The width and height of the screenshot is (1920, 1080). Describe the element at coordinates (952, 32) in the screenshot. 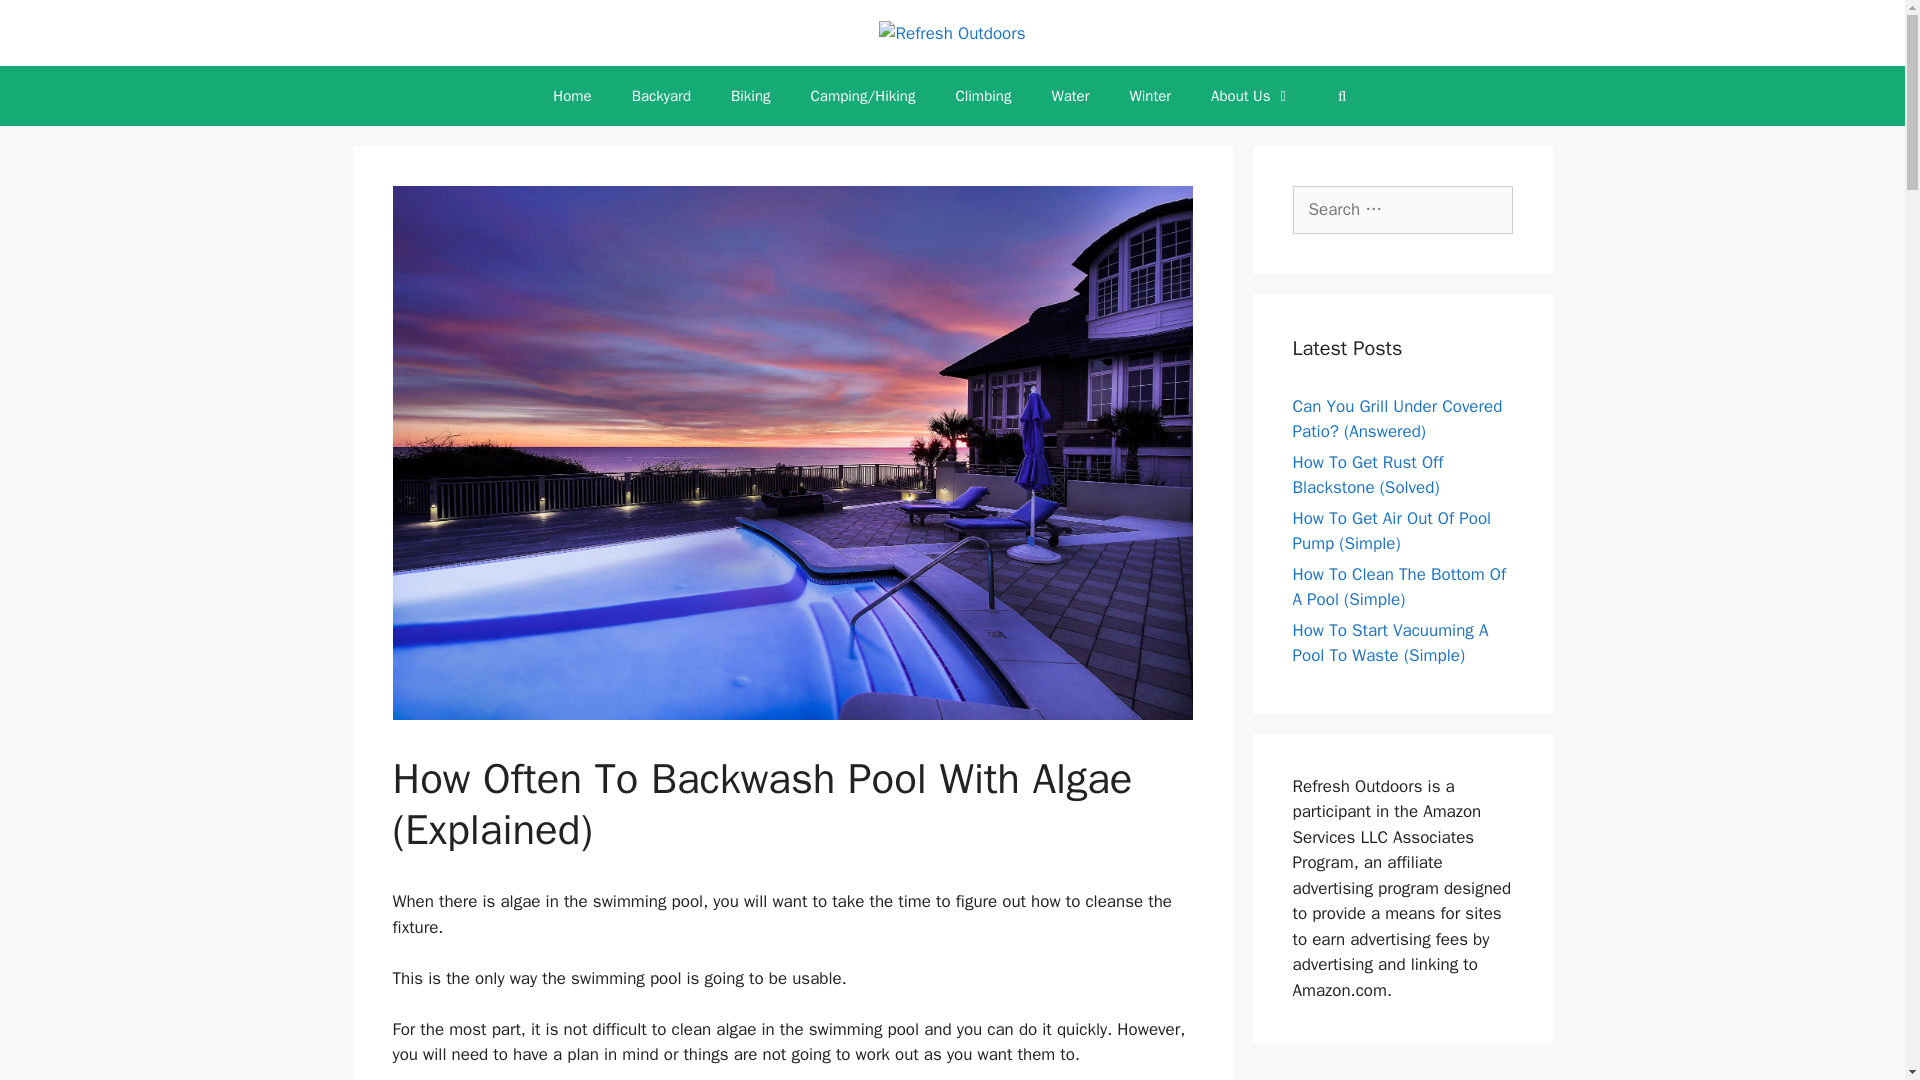

I see `Refresh Outdoors` at that location.